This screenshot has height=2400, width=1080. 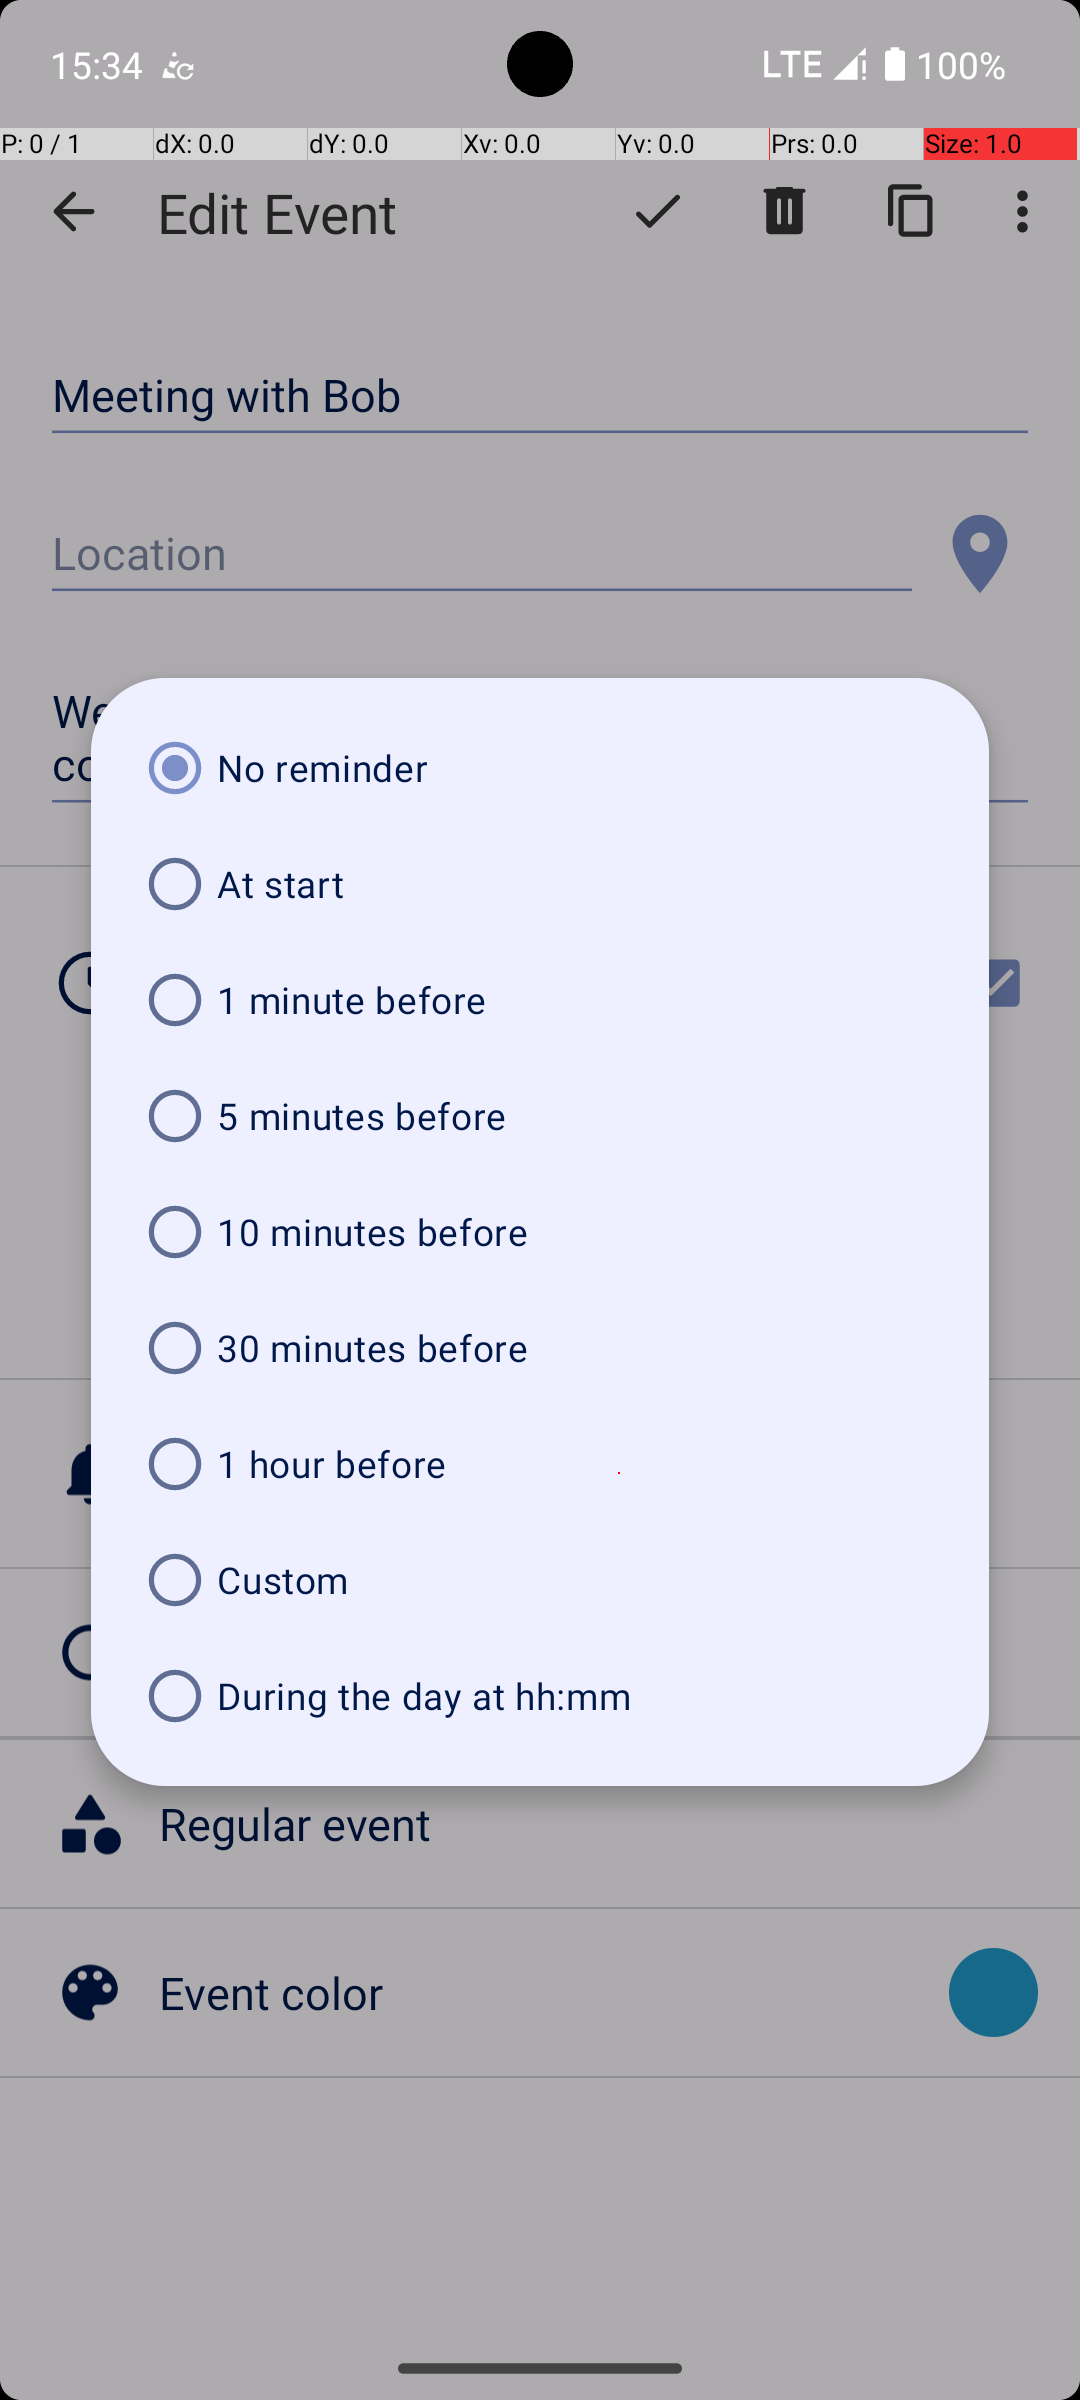 I want to click on 30 minutes before, so click(x=540, y=1348).